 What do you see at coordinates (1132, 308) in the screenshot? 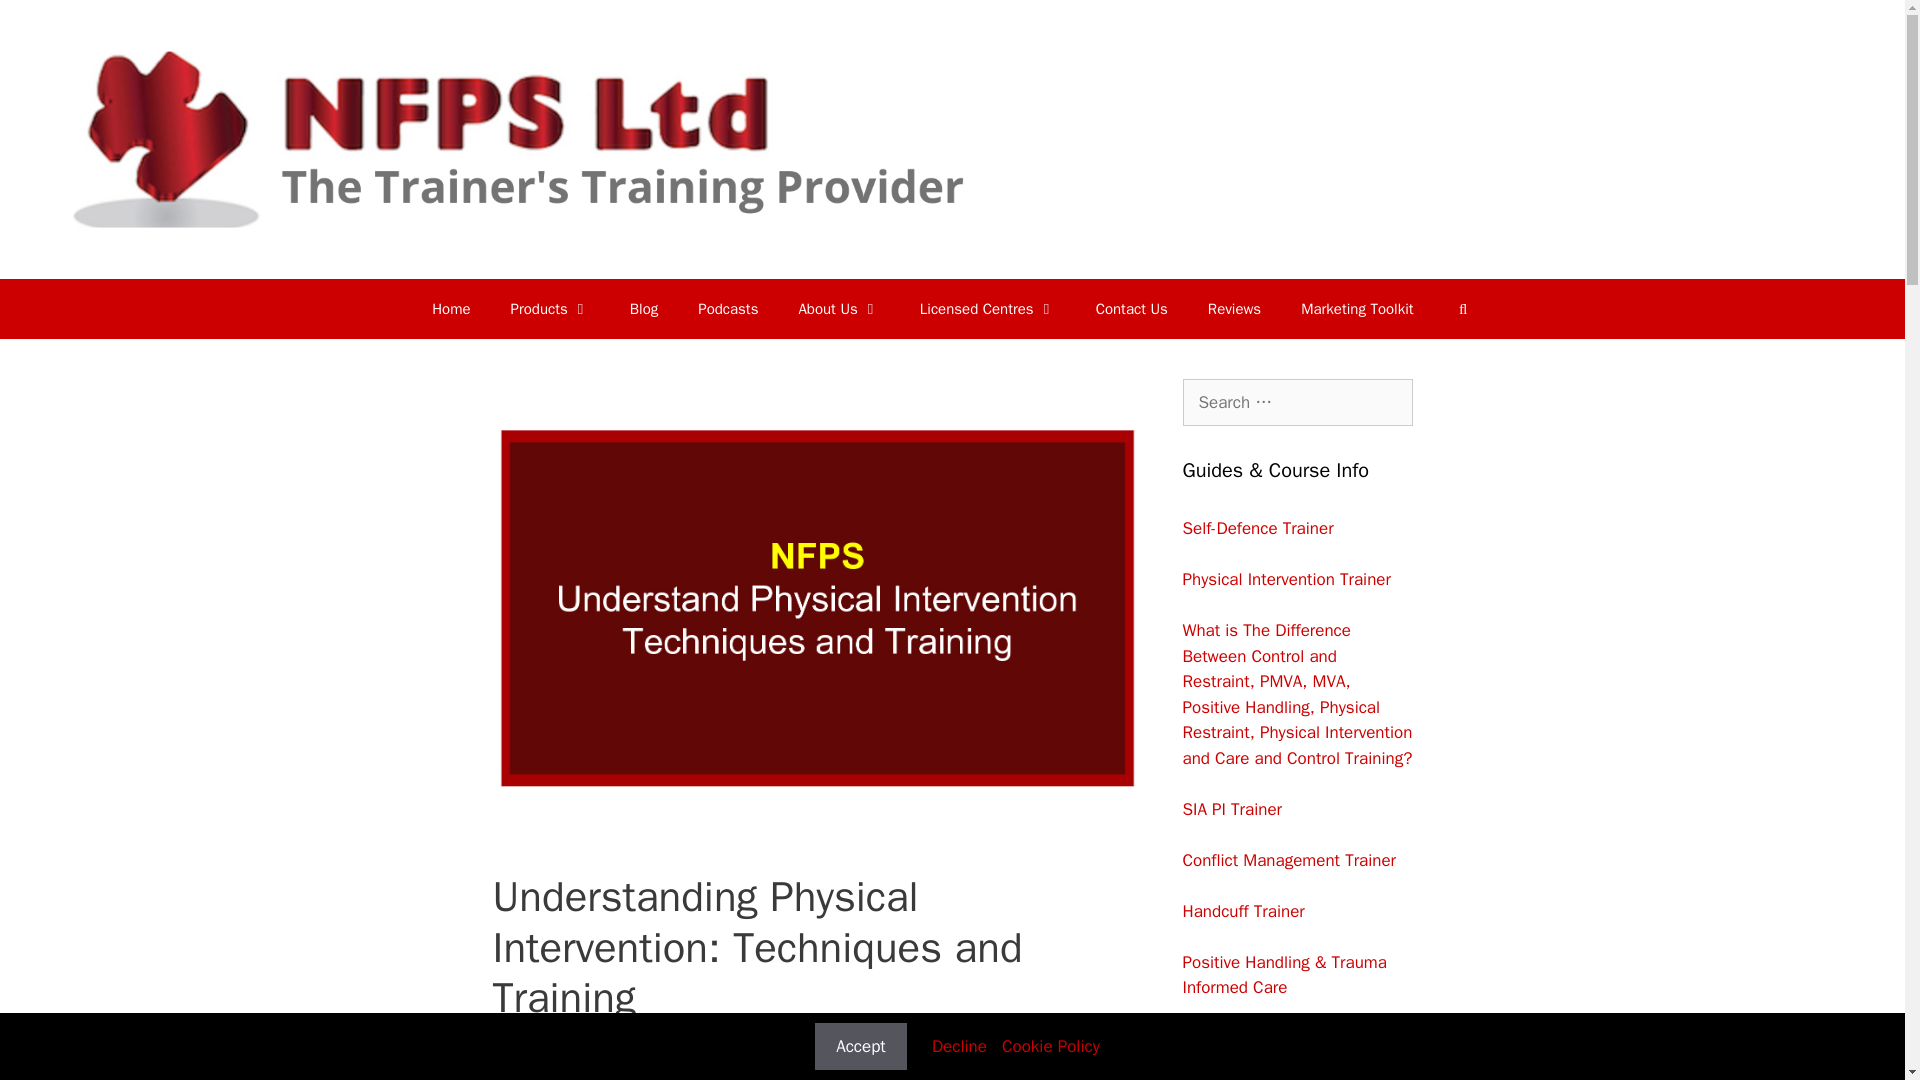
I see `Contact Us` at bounding box center [1132, 308].